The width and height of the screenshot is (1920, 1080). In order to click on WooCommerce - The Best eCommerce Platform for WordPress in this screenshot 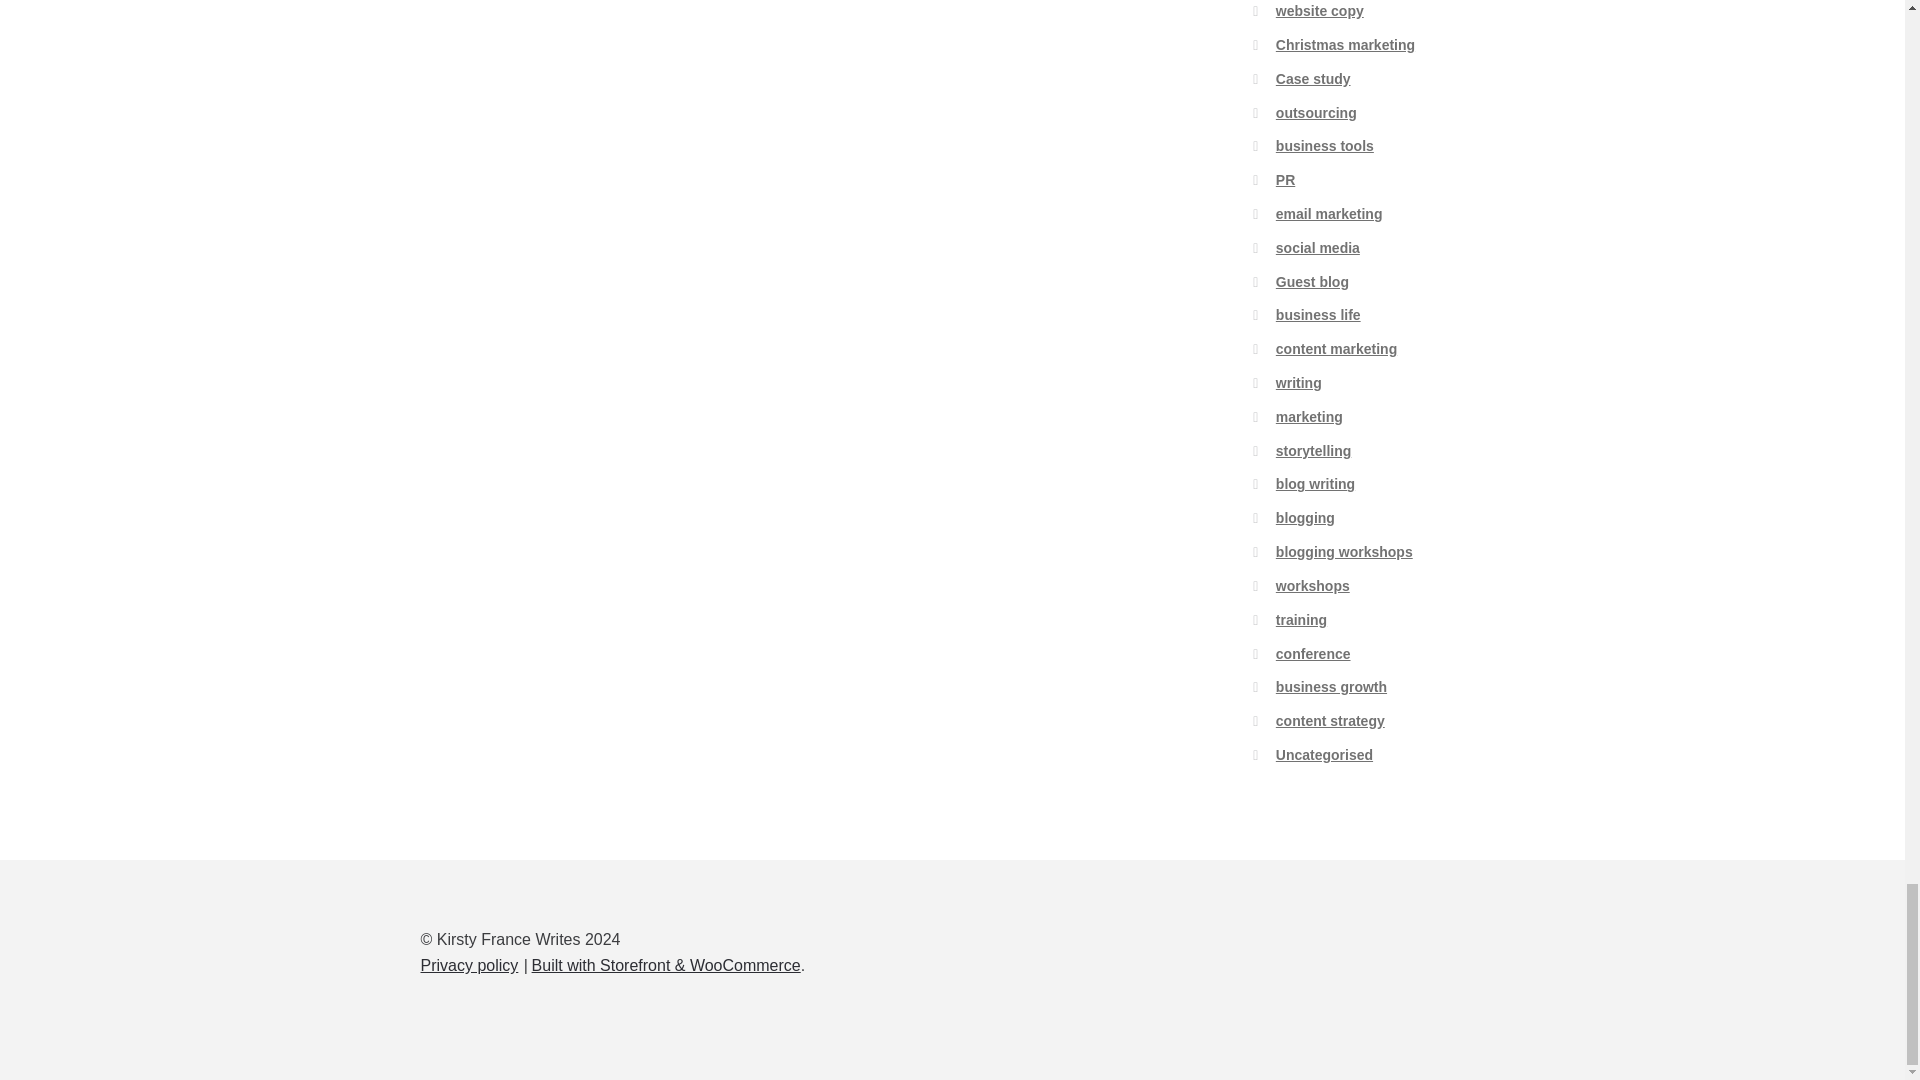, I will do `click(666, 965)`.